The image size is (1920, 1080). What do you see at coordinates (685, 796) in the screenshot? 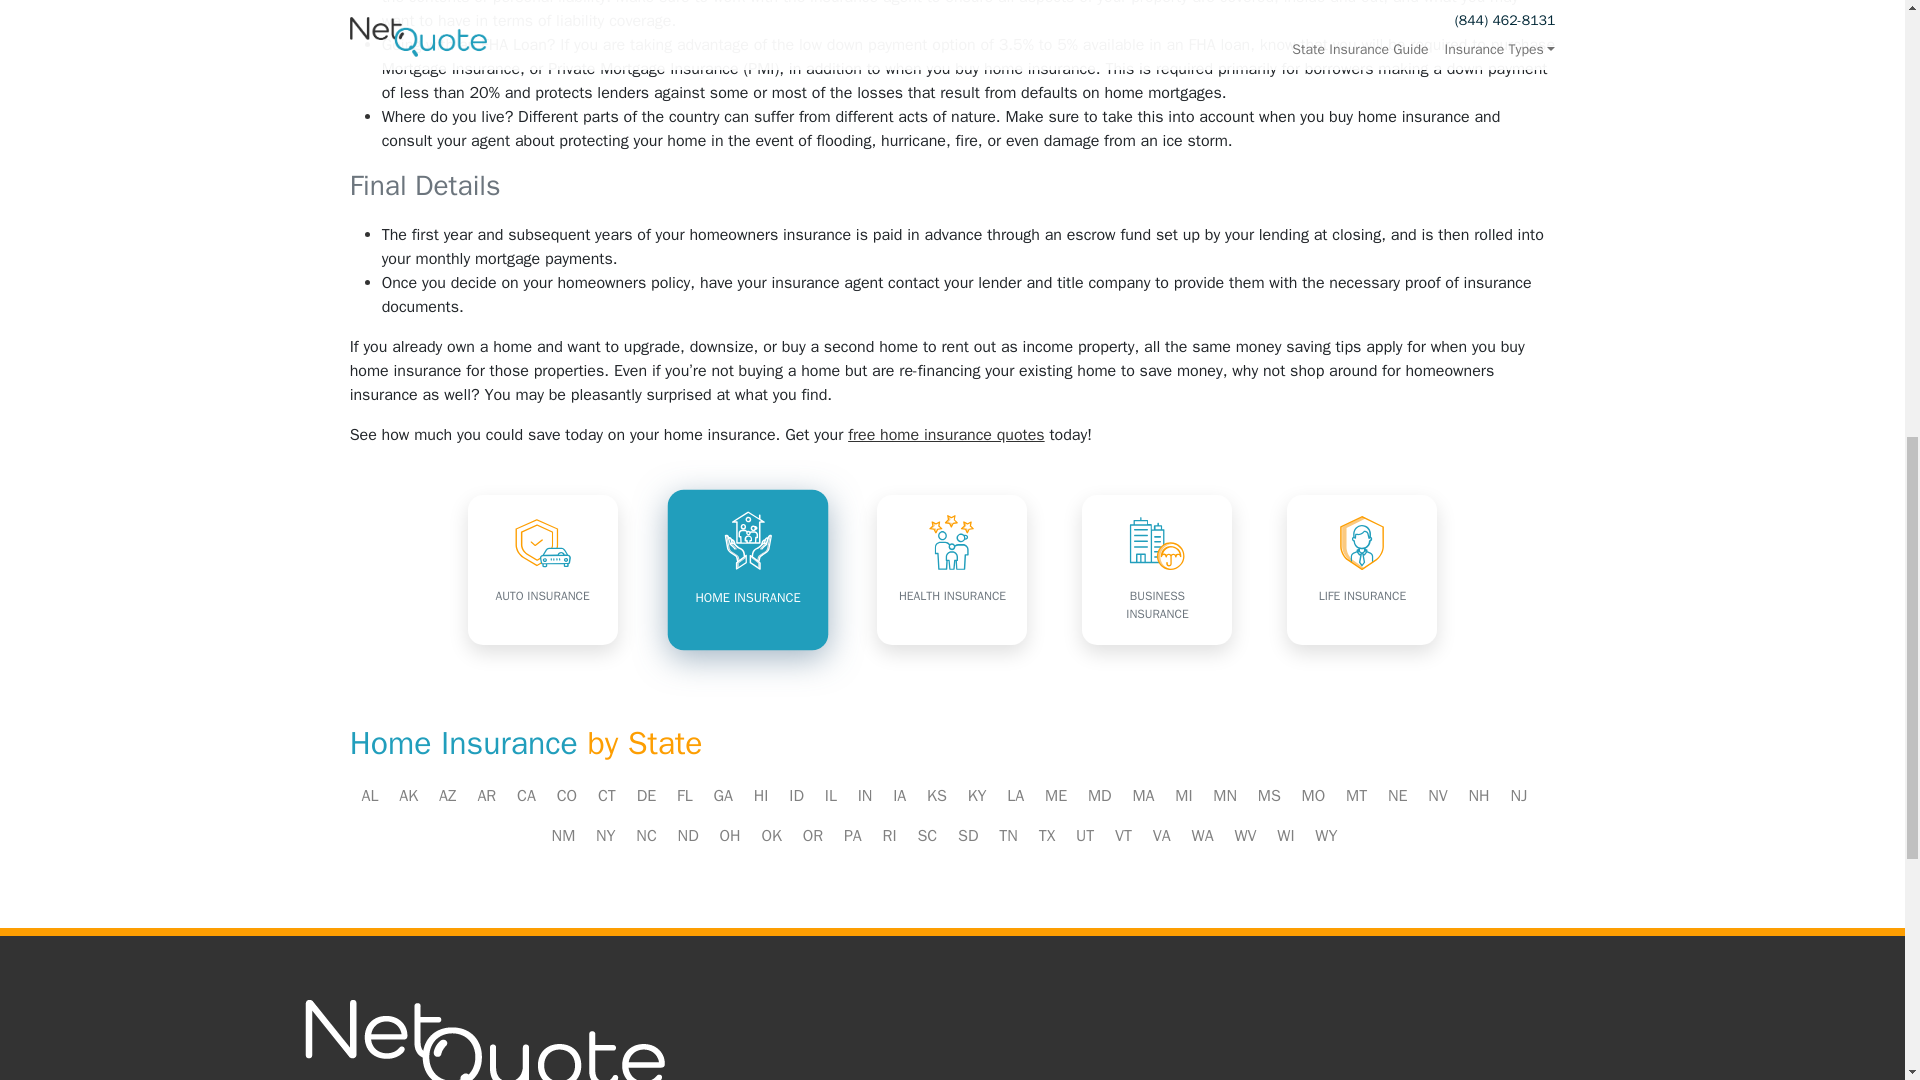
I see `FL` at bounding box center [685, 796].